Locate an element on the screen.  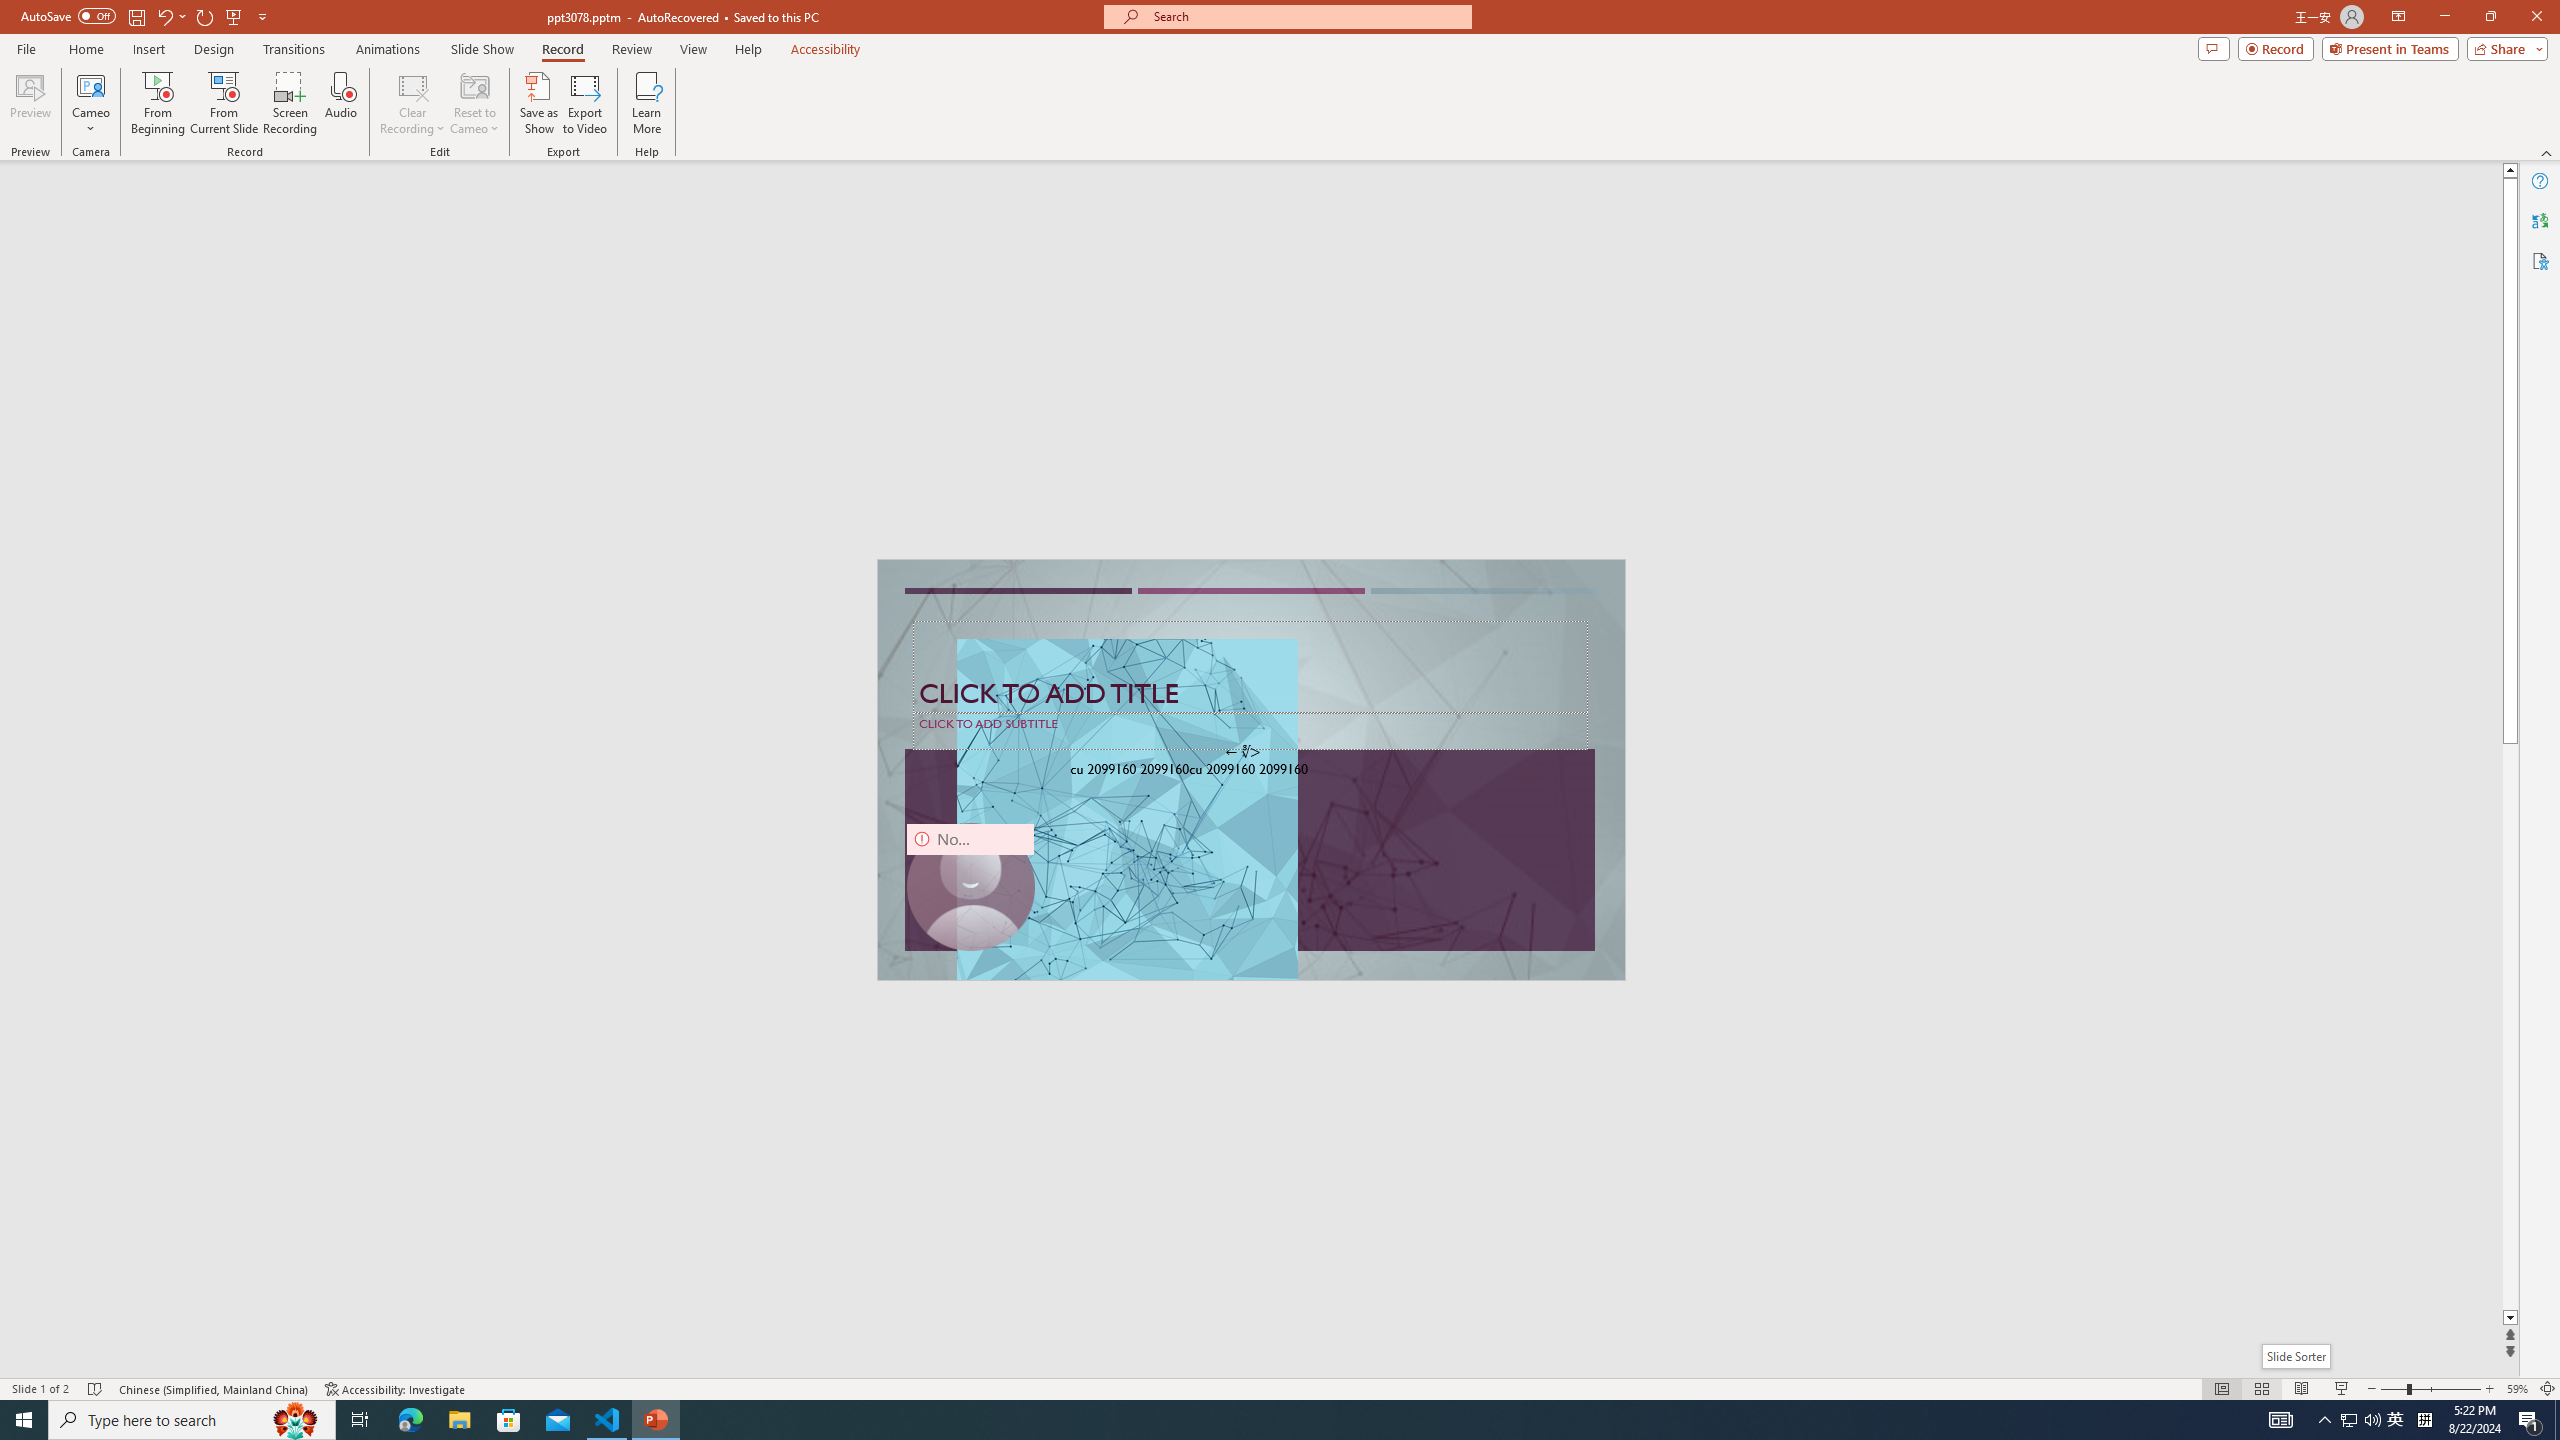
Copilot (Ctrl+Shift+.) is located at coordinates (2521, 82).